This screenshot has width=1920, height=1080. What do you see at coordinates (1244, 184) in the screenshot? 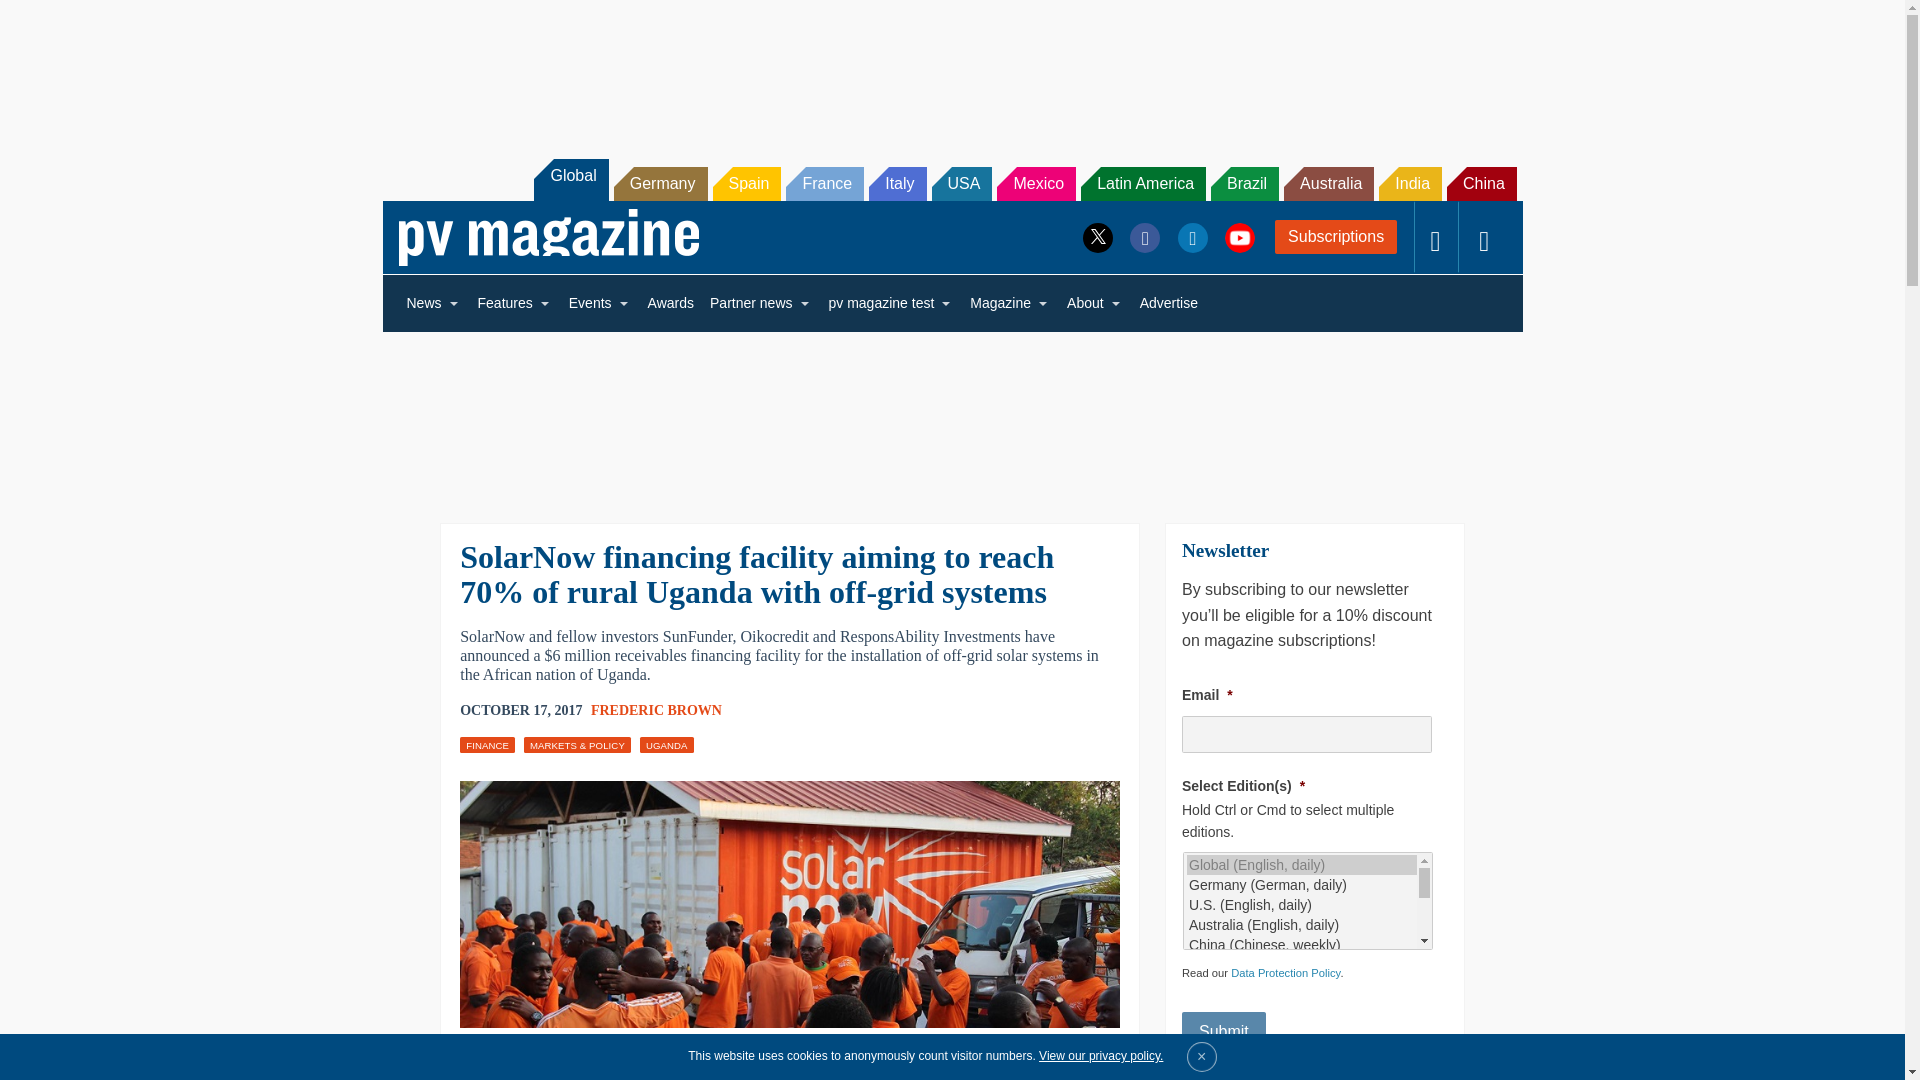
I see `Brazil` at bounding box center [1244, 184].